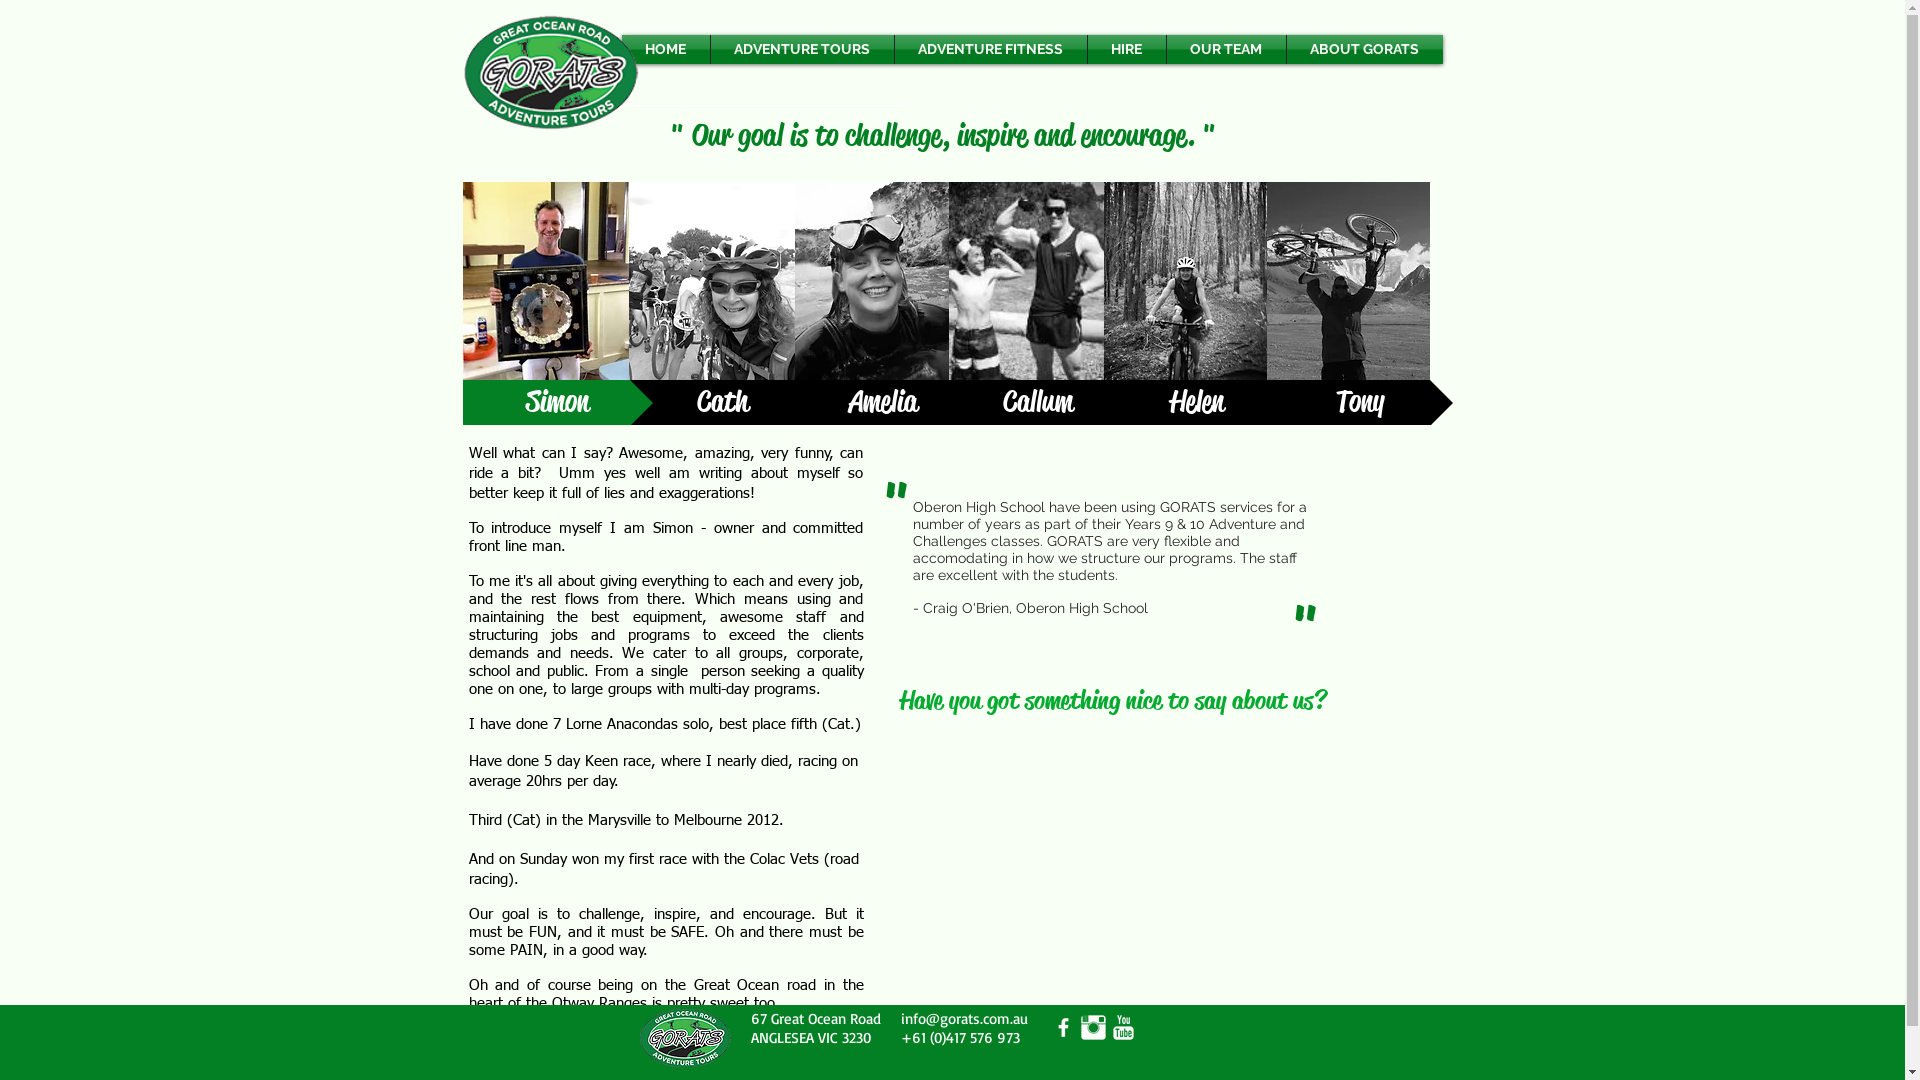 The width and height of the screenshot is (1920, 1080). Describe the element at coordinates (1348, 281) in the screenshot. I see `Tony Everest base camp 2.jpg` at that location.